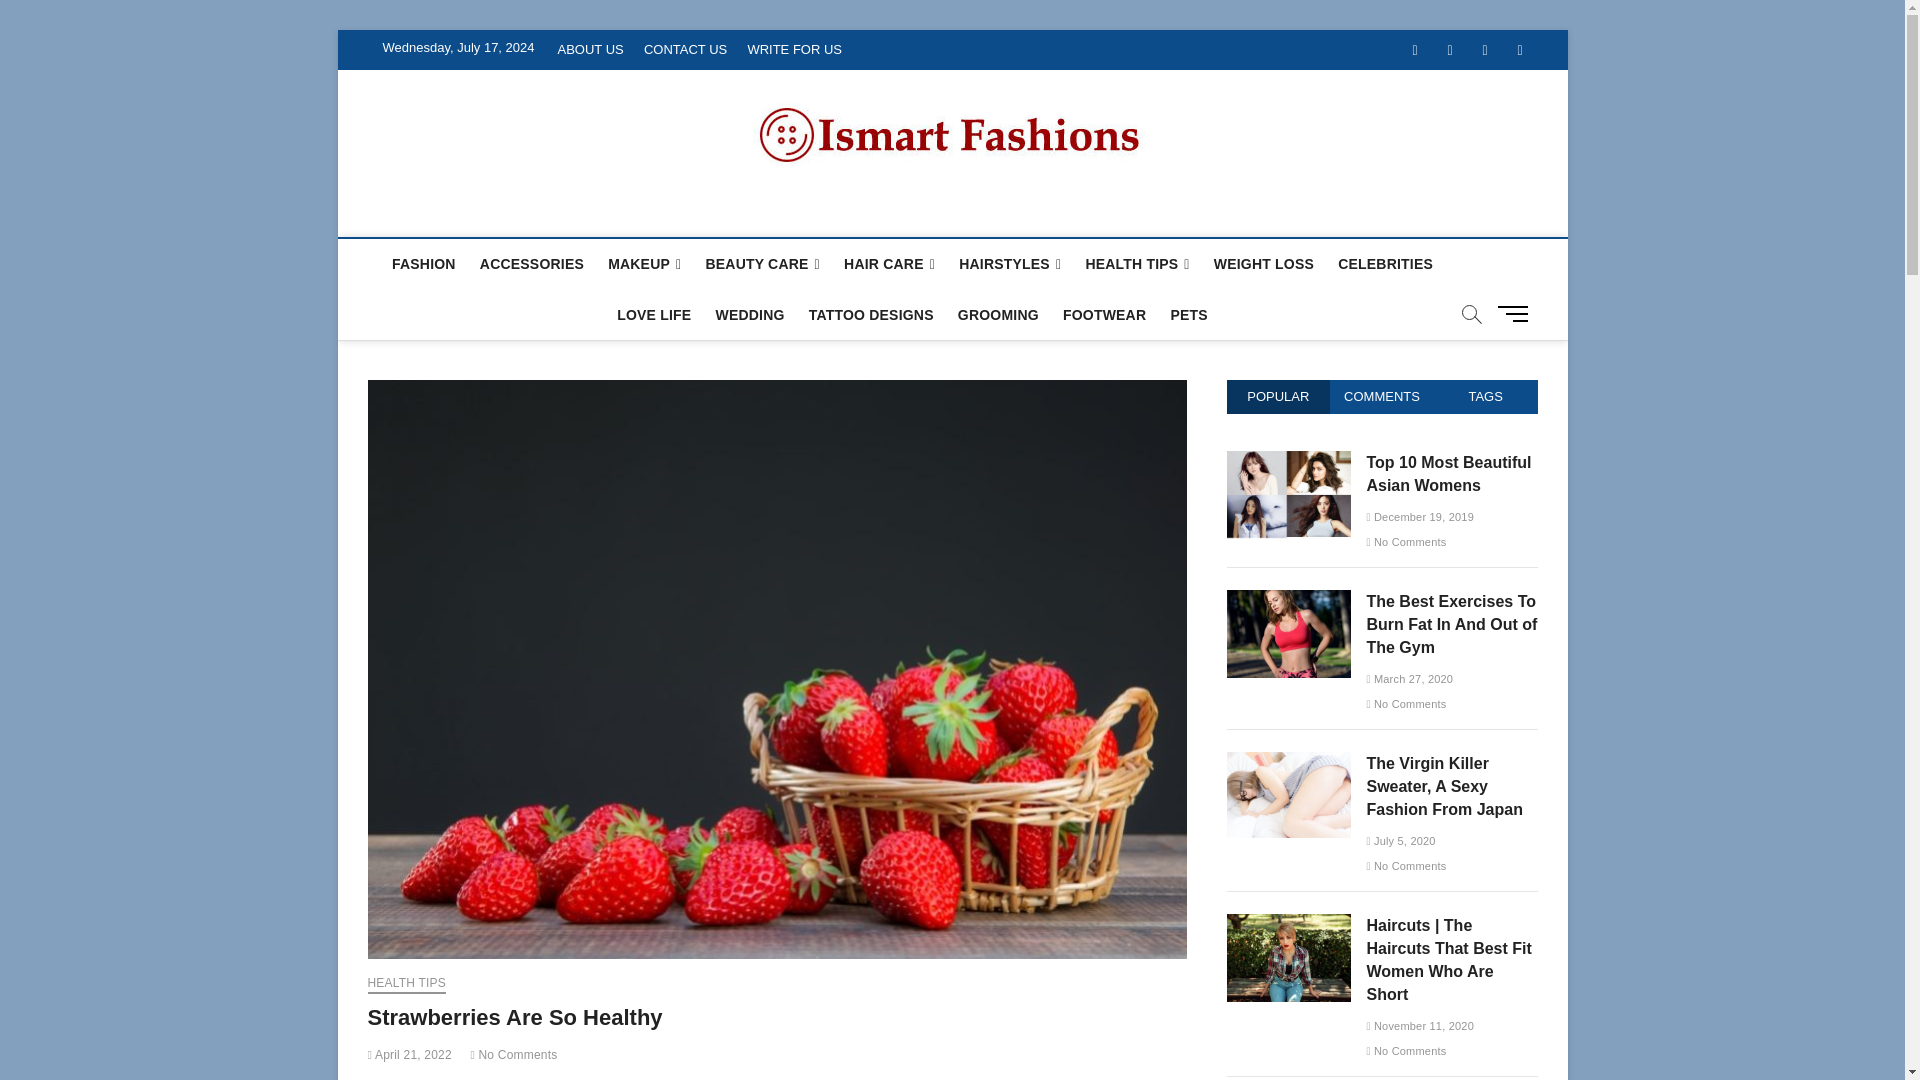 This screenshot has width=1920, height=1080. Describe the element at coordinates (1486, 50) in the screenshot. I see `Instagram` at that location.